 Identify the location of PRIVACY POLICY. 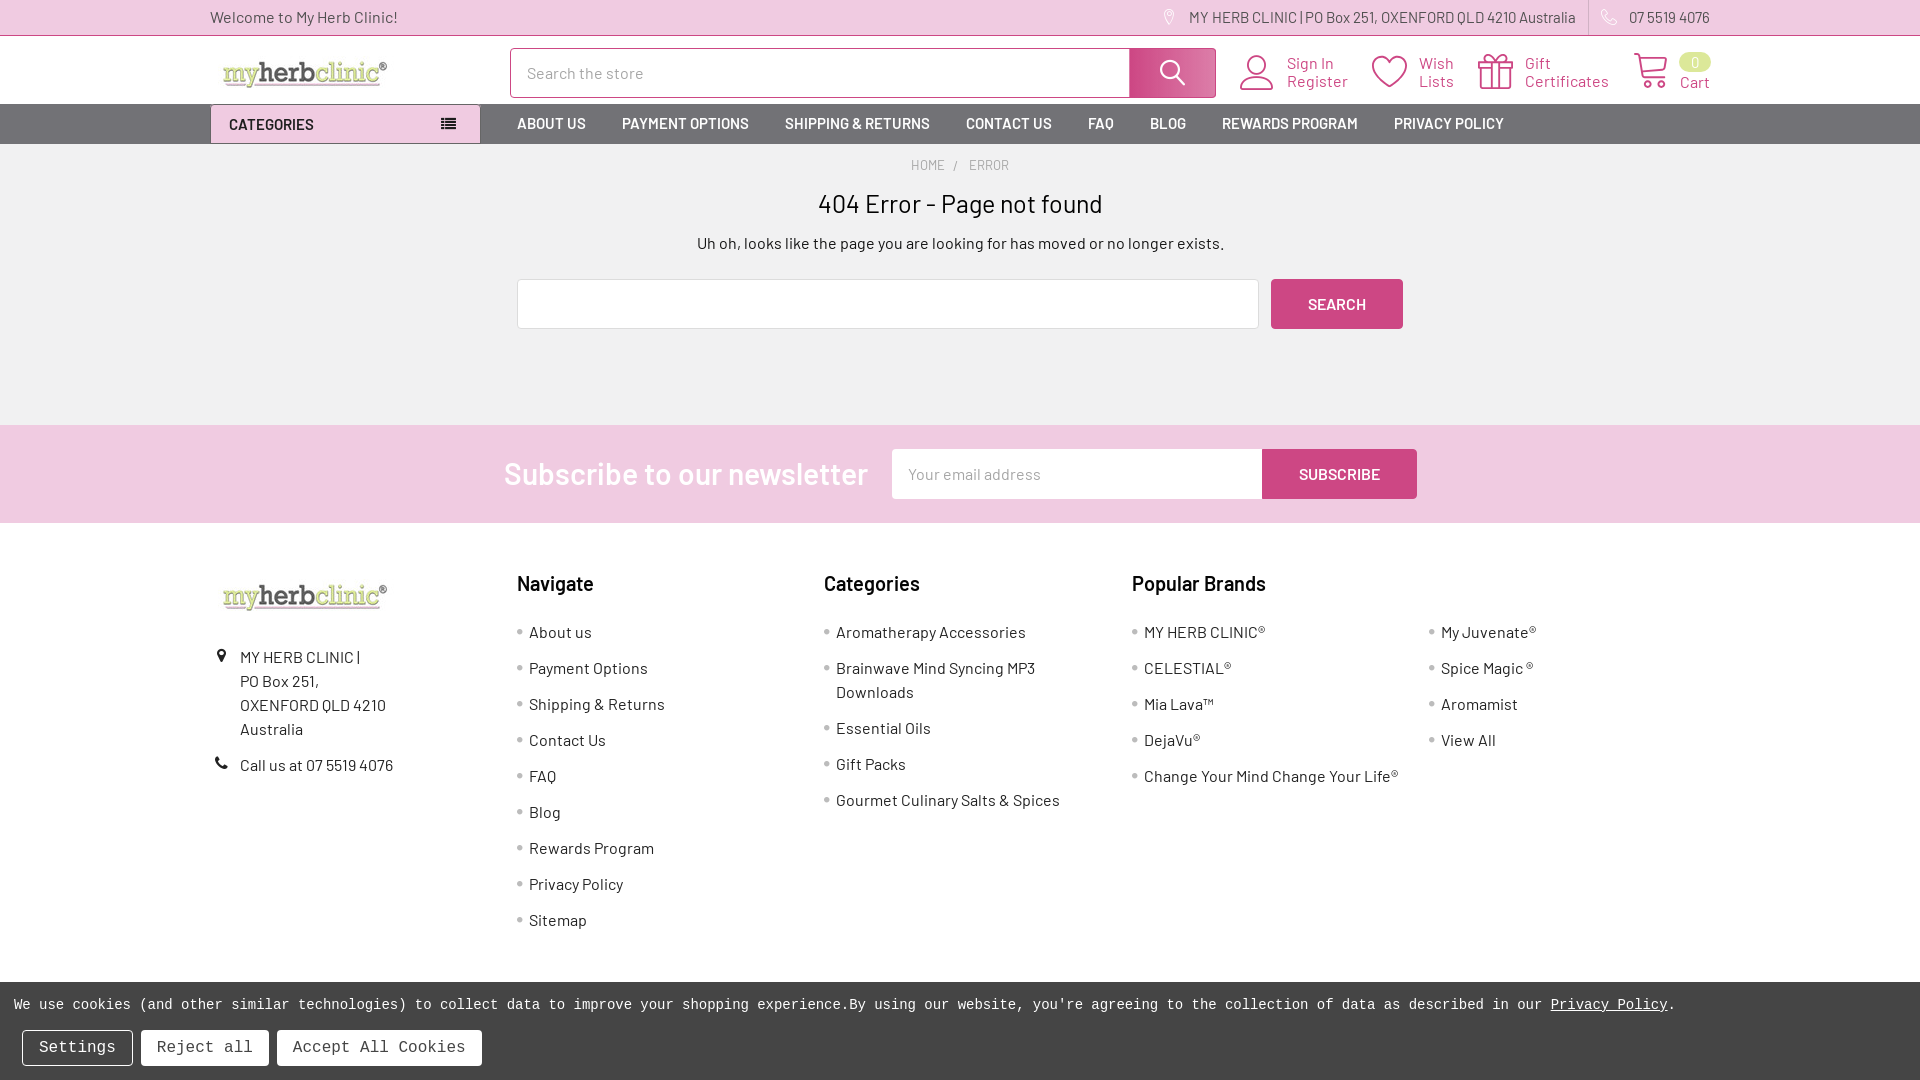
(1449, 124).